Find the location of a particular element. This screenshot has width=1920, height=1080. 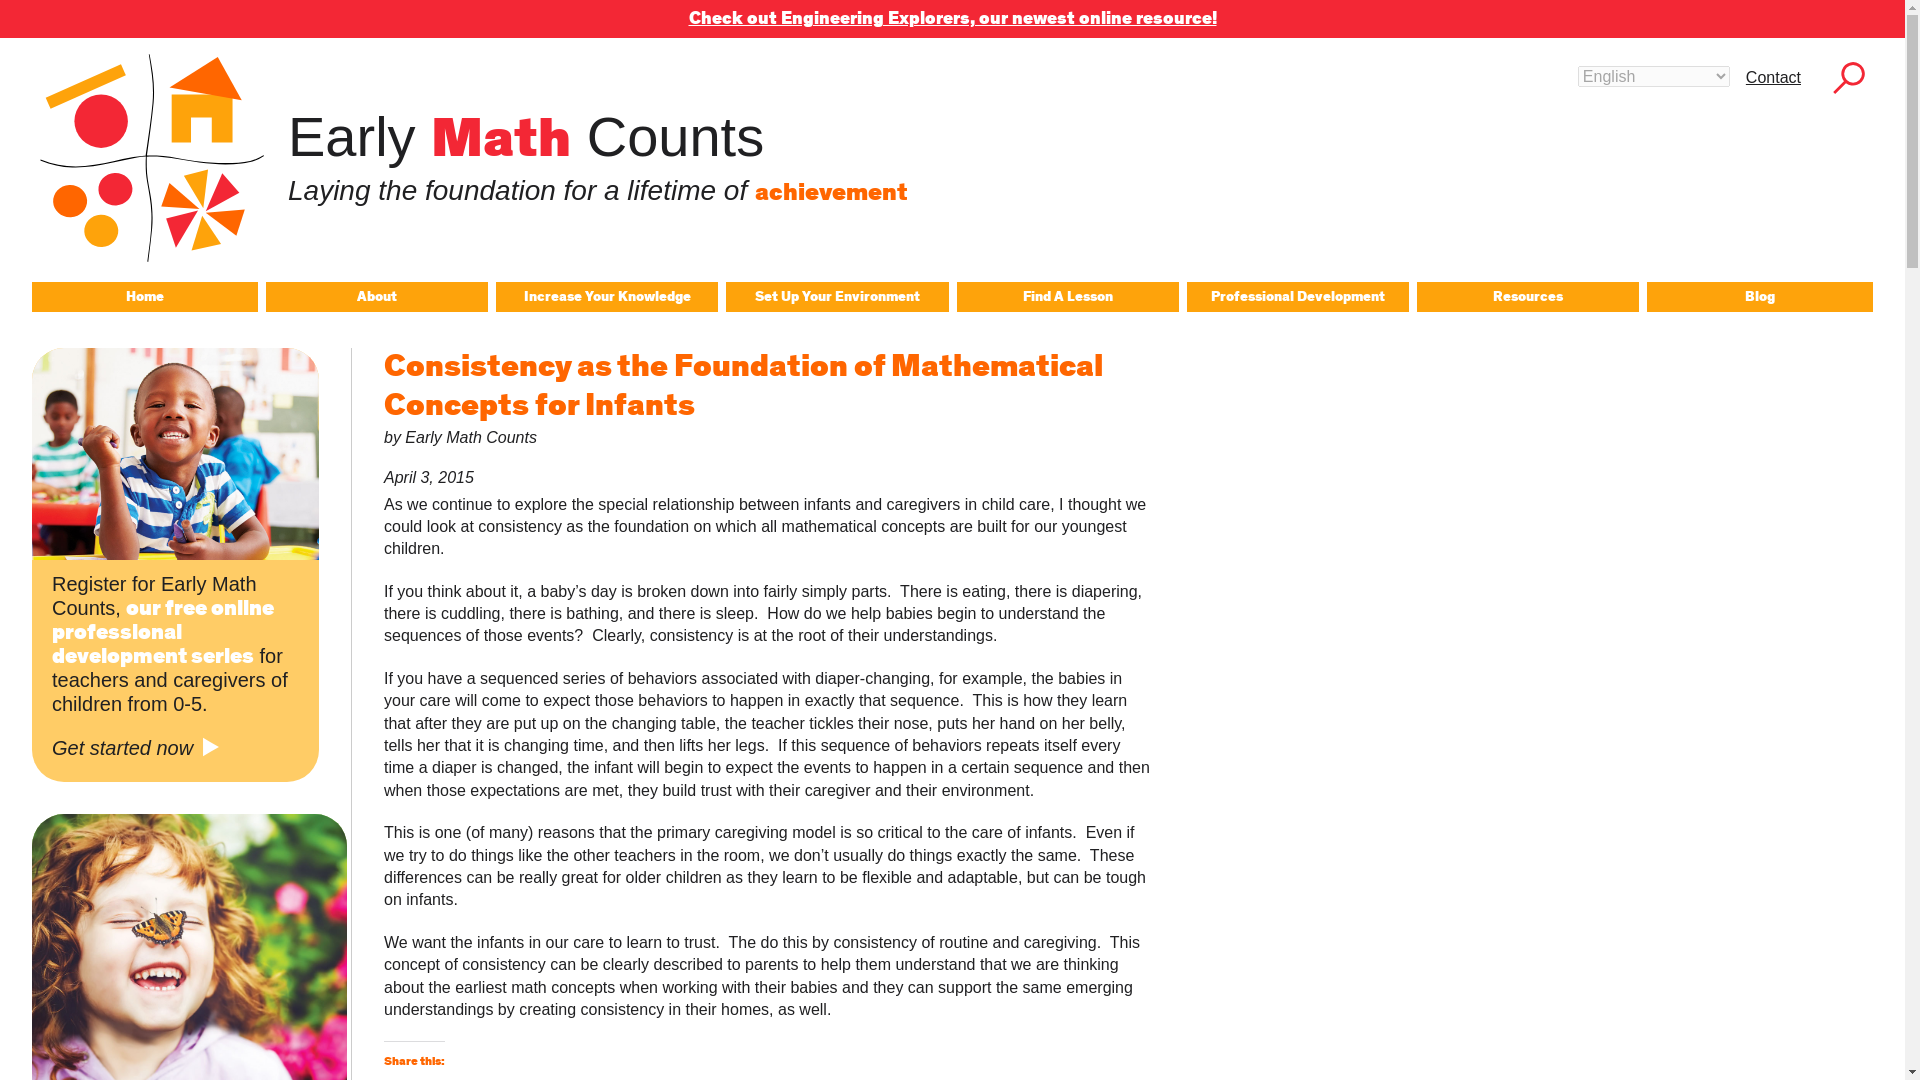

Check out Engineering Explorers, our newest online resource! is located at coordinates (951, 18).